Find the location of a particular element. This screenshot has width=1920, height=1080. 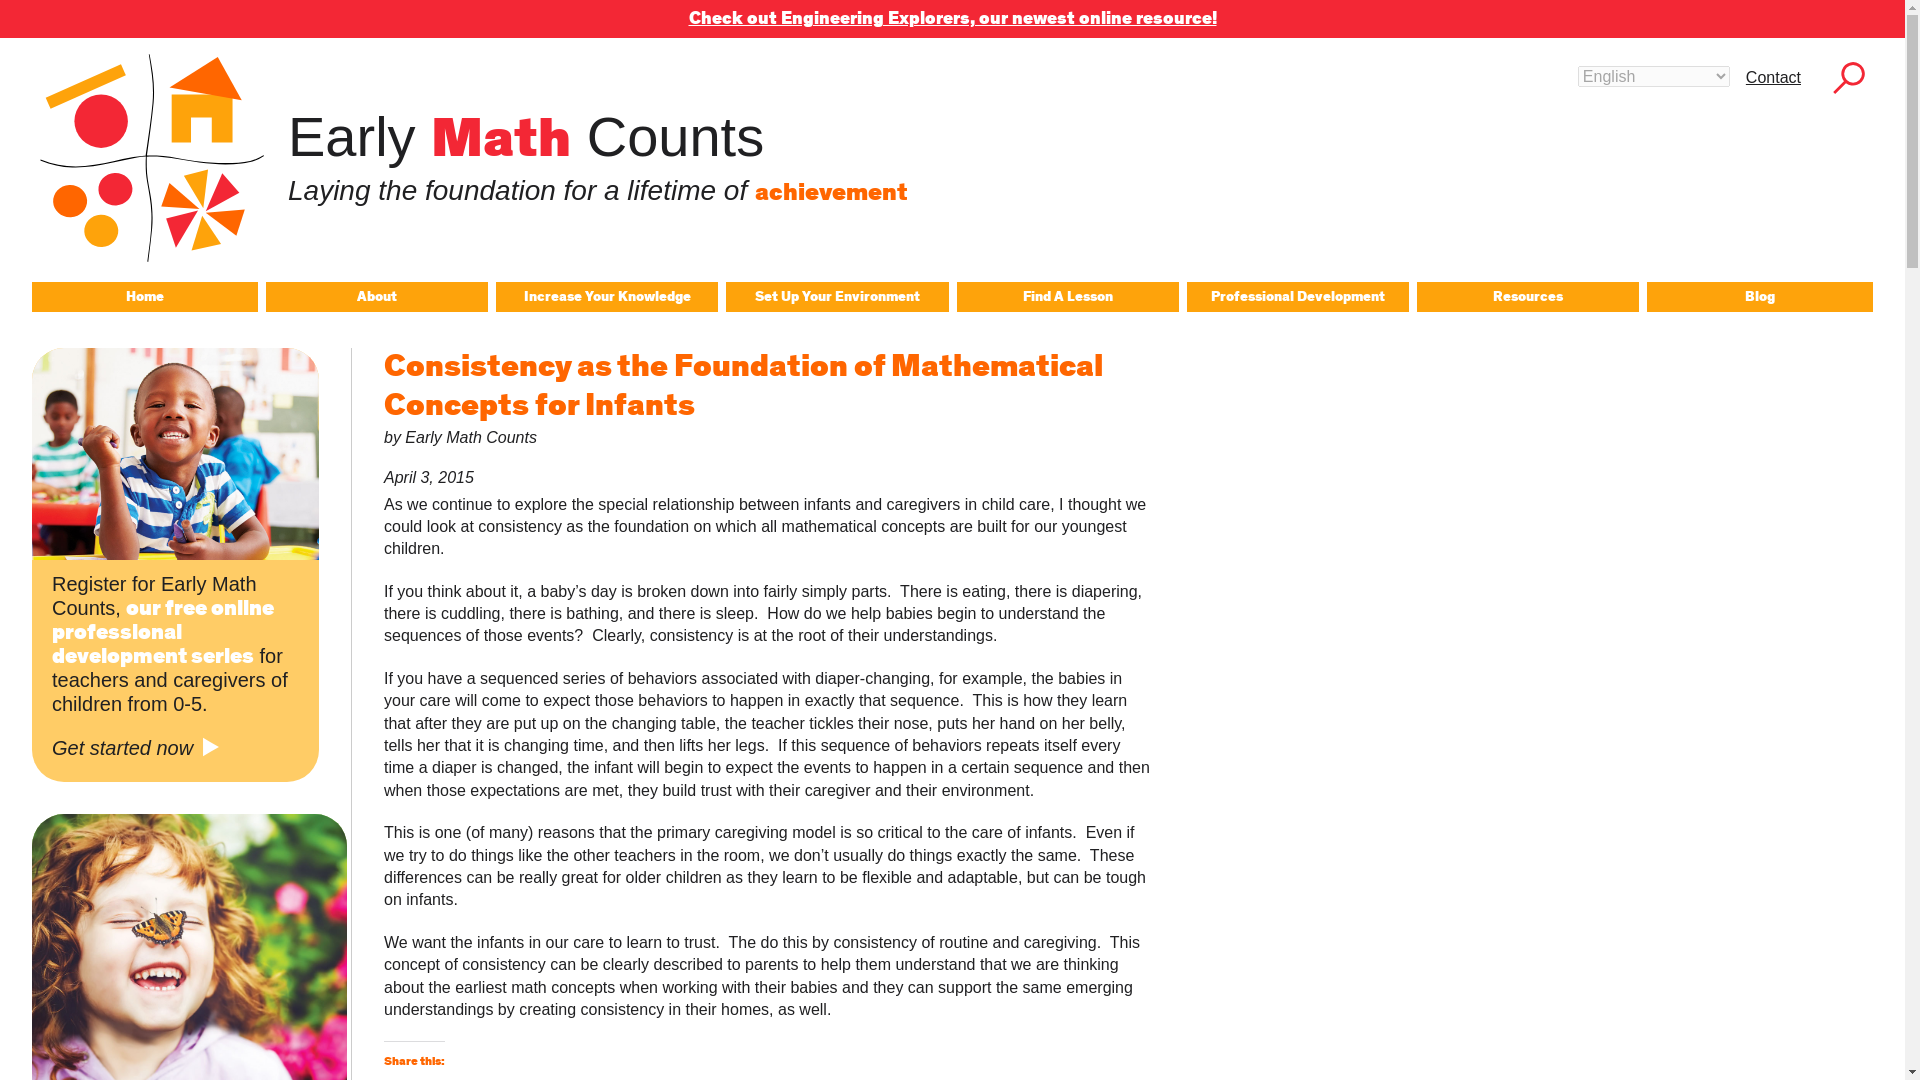

Check out Engineering Explorers, our newest online resource! is located at coordinates (951, 18).